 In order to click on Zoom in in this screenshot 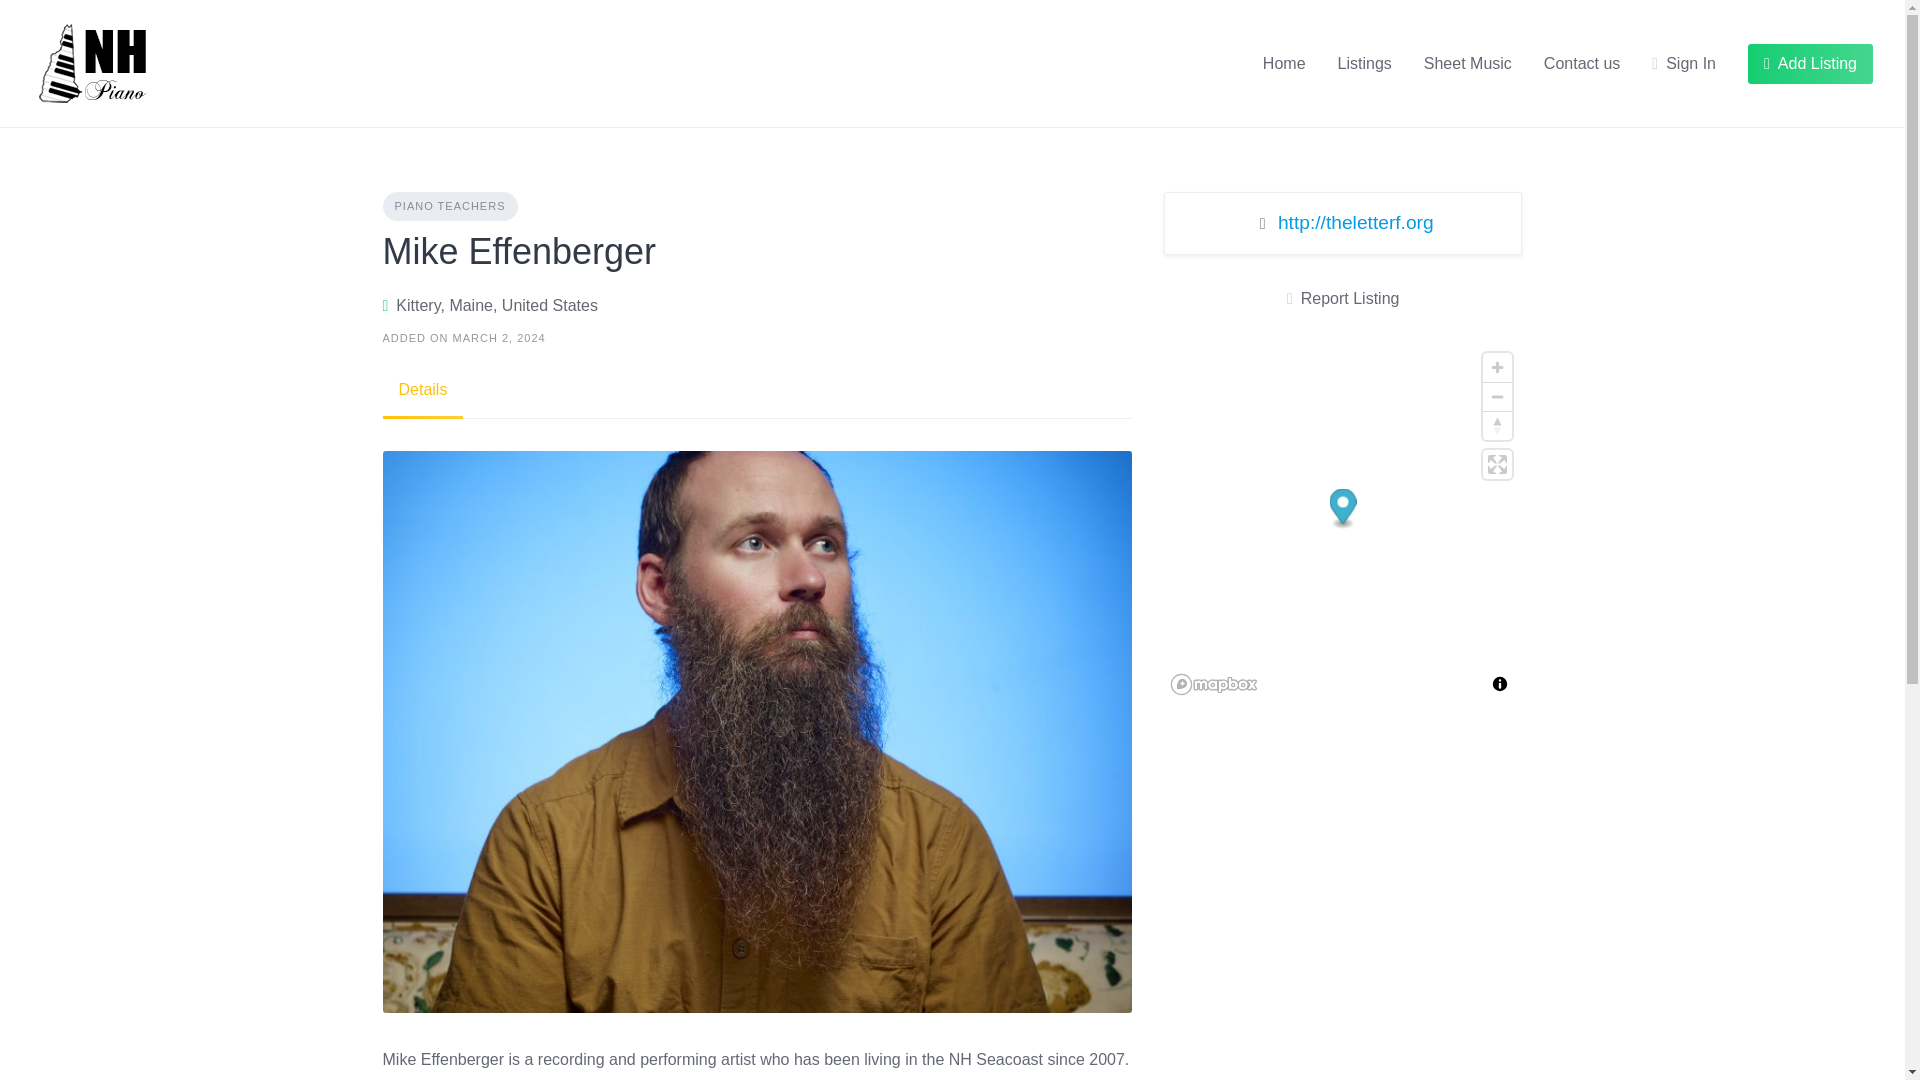, I will do `click(1497, 368)`.